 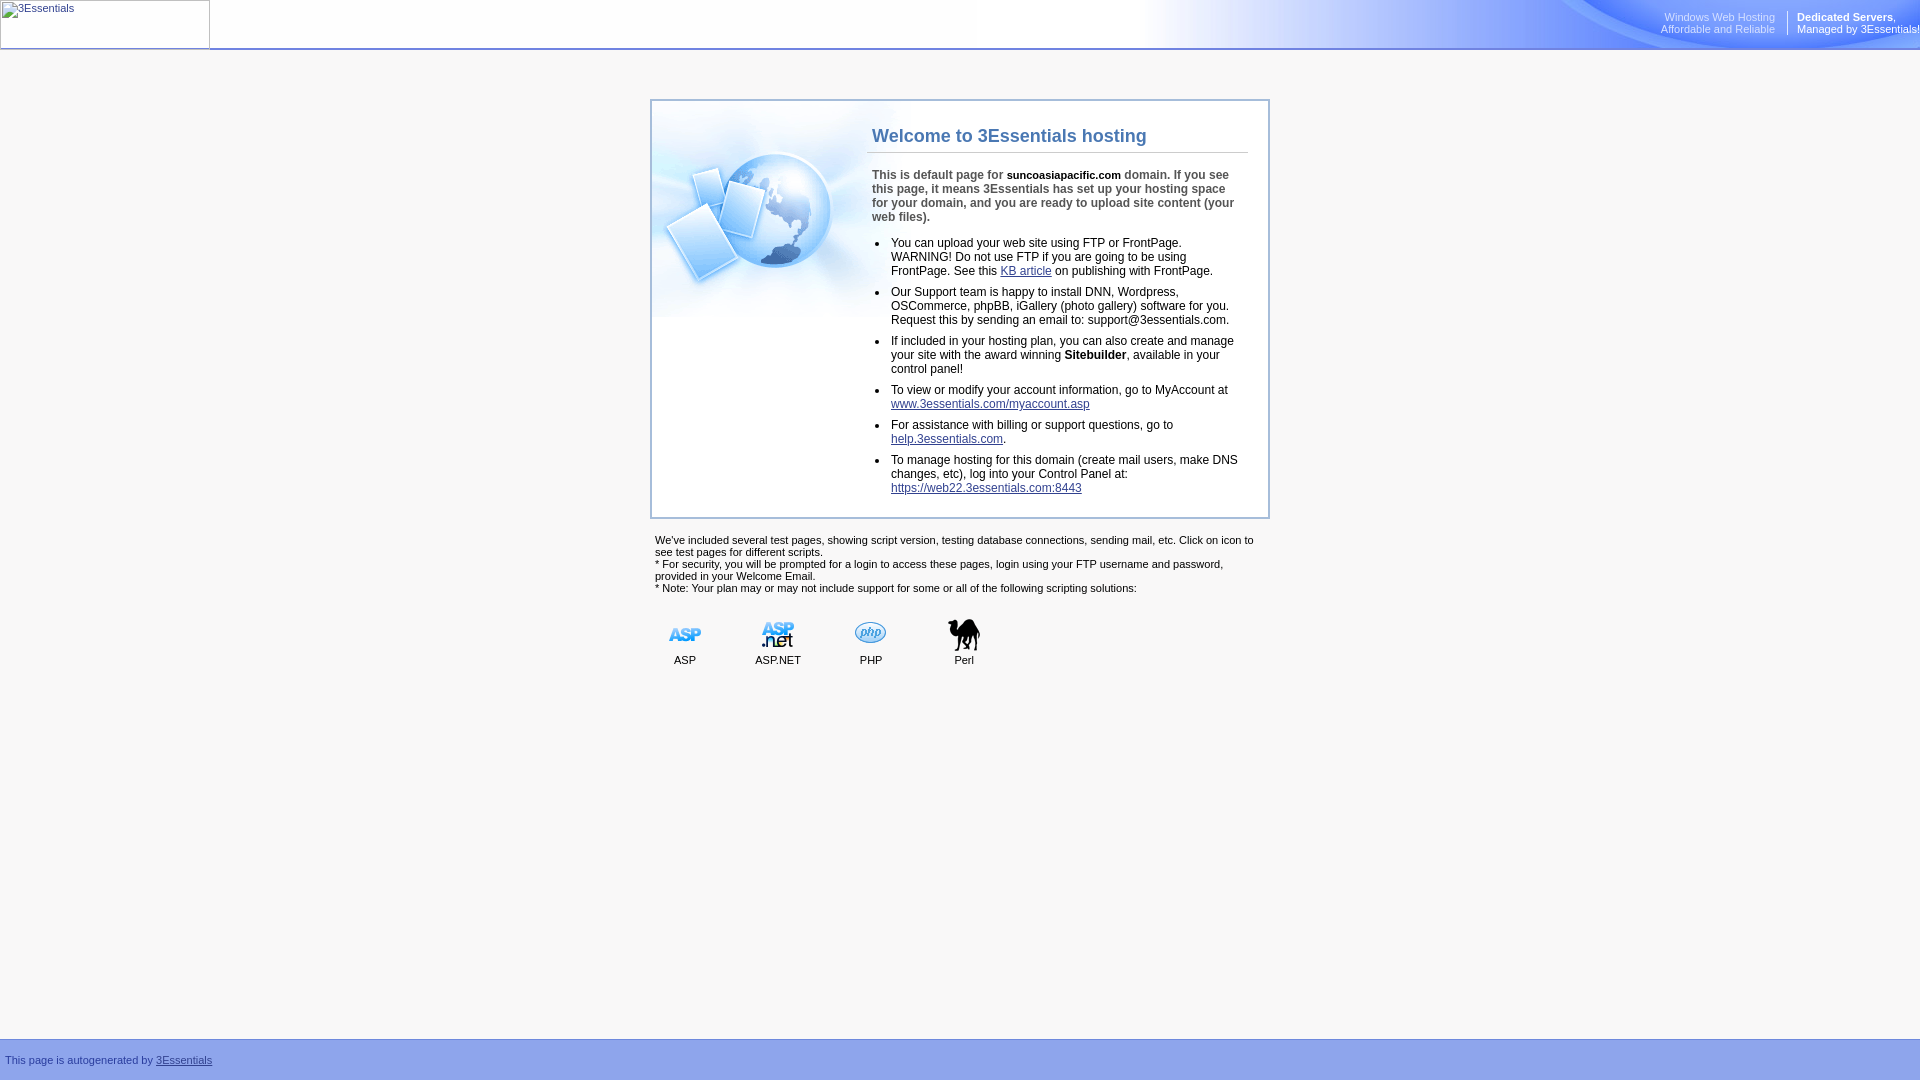 I want to click on Perl, so click(x=964, y=643).